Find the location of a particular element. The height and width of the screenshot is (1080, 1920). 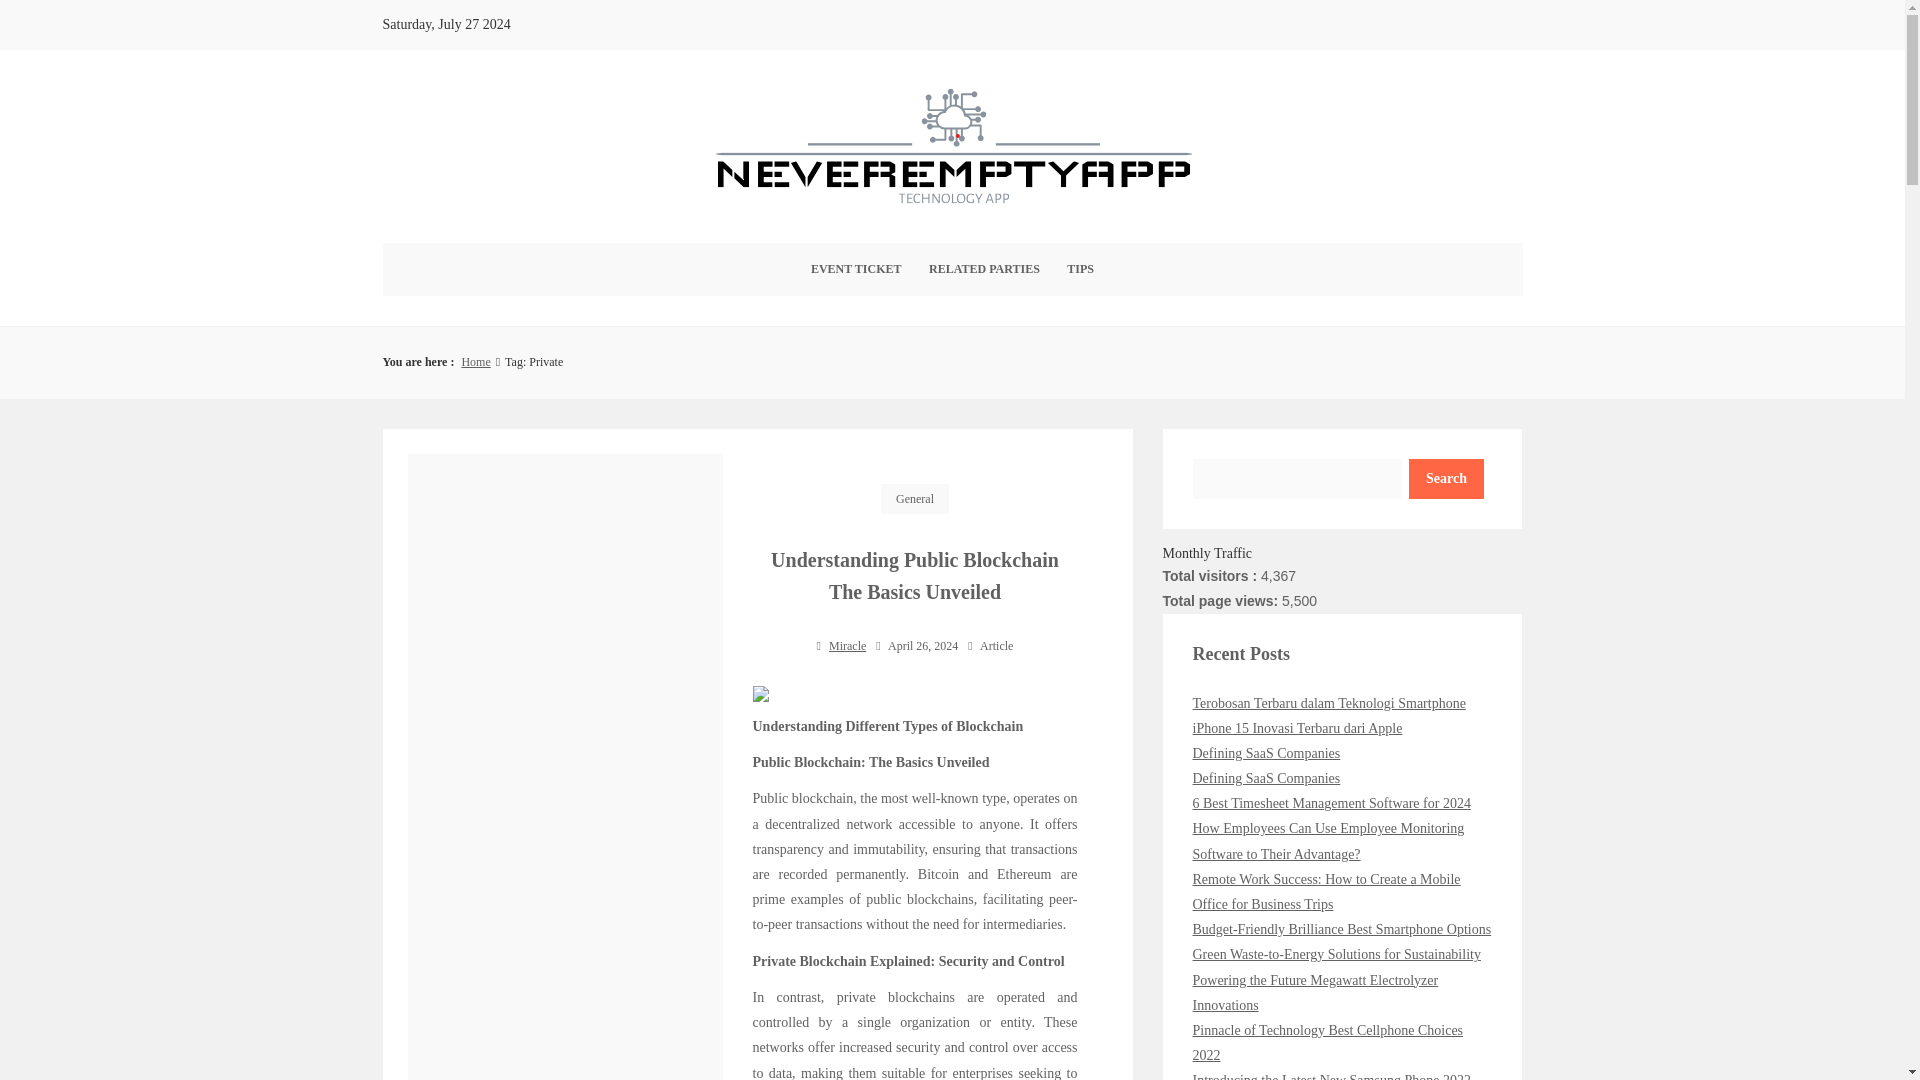

TIPS is located at coordinates (1080, 269).